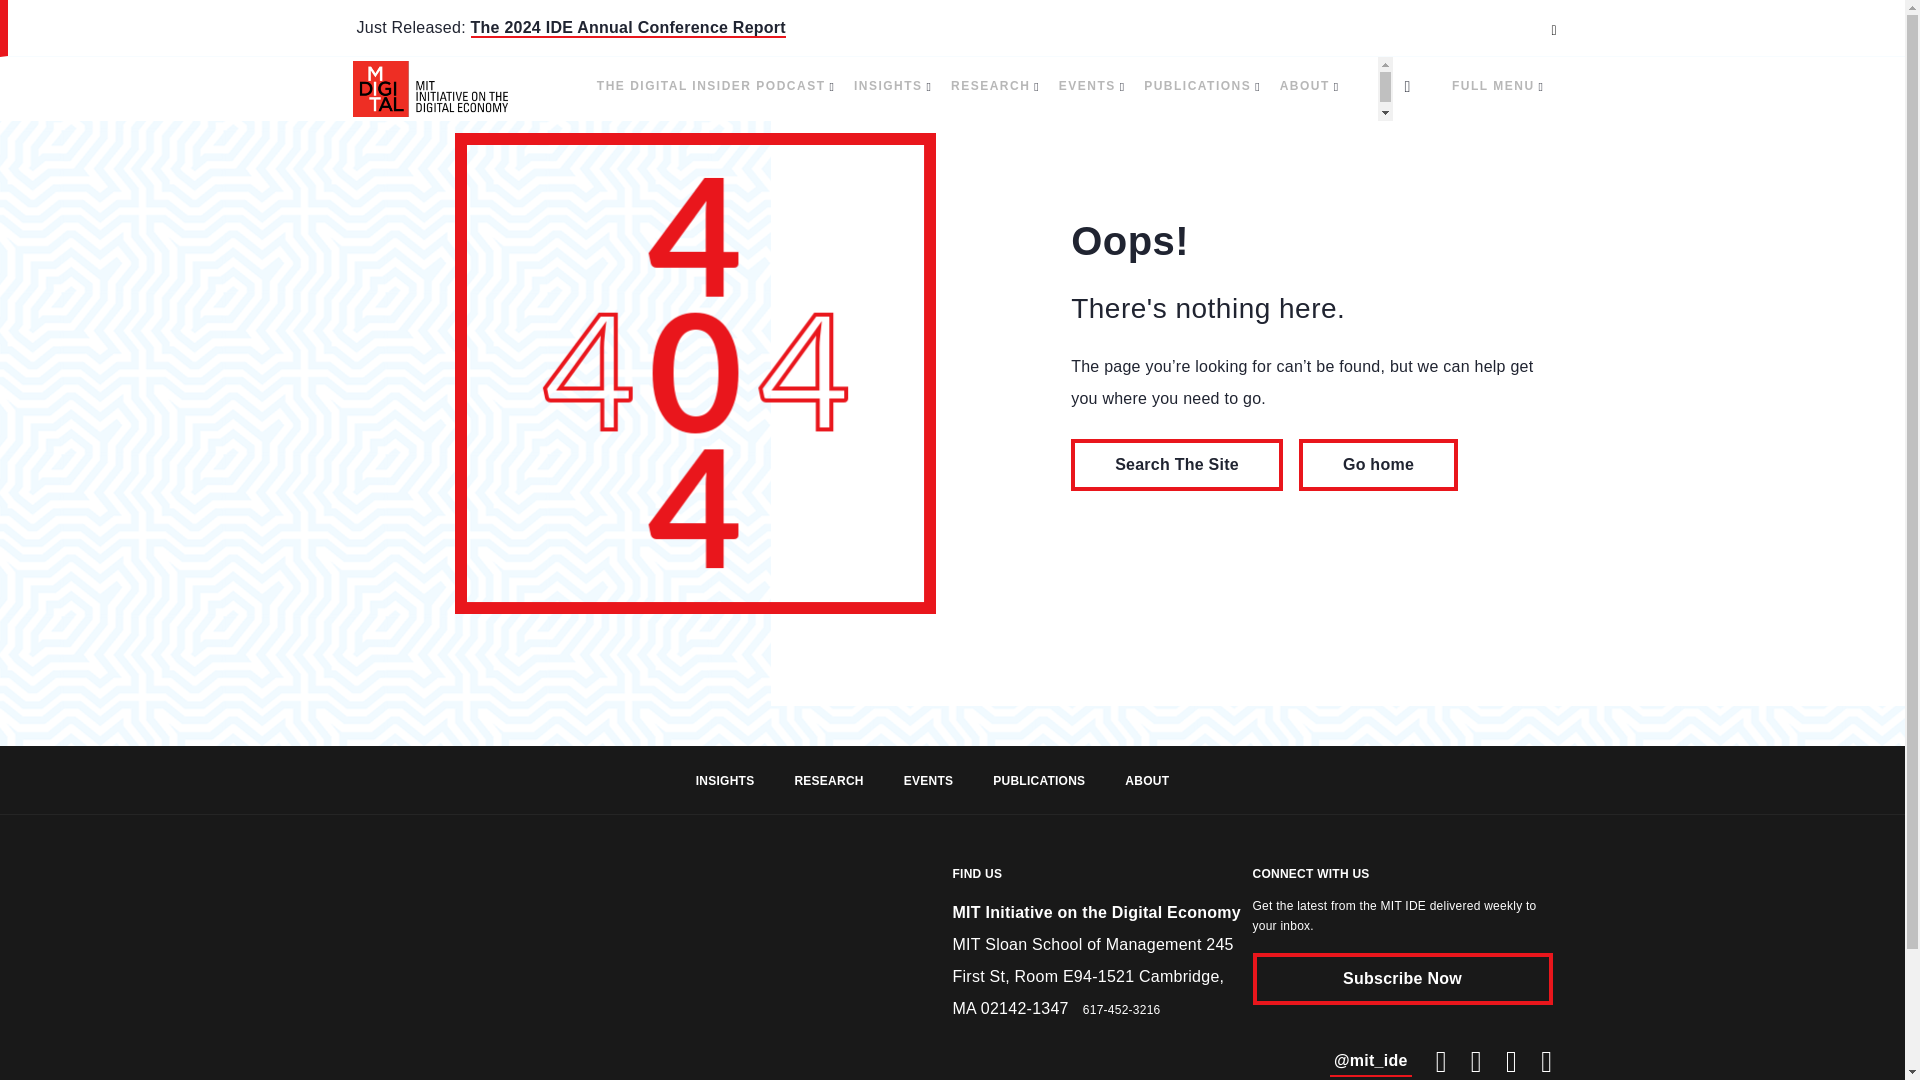 The width and height of the screenshot is (1920, 1080). What do you see at coordinates (715, 86) in the screenshot?
I see `THE DIGITAL INSIDER PODCAST` at bounding box center [715, 86].